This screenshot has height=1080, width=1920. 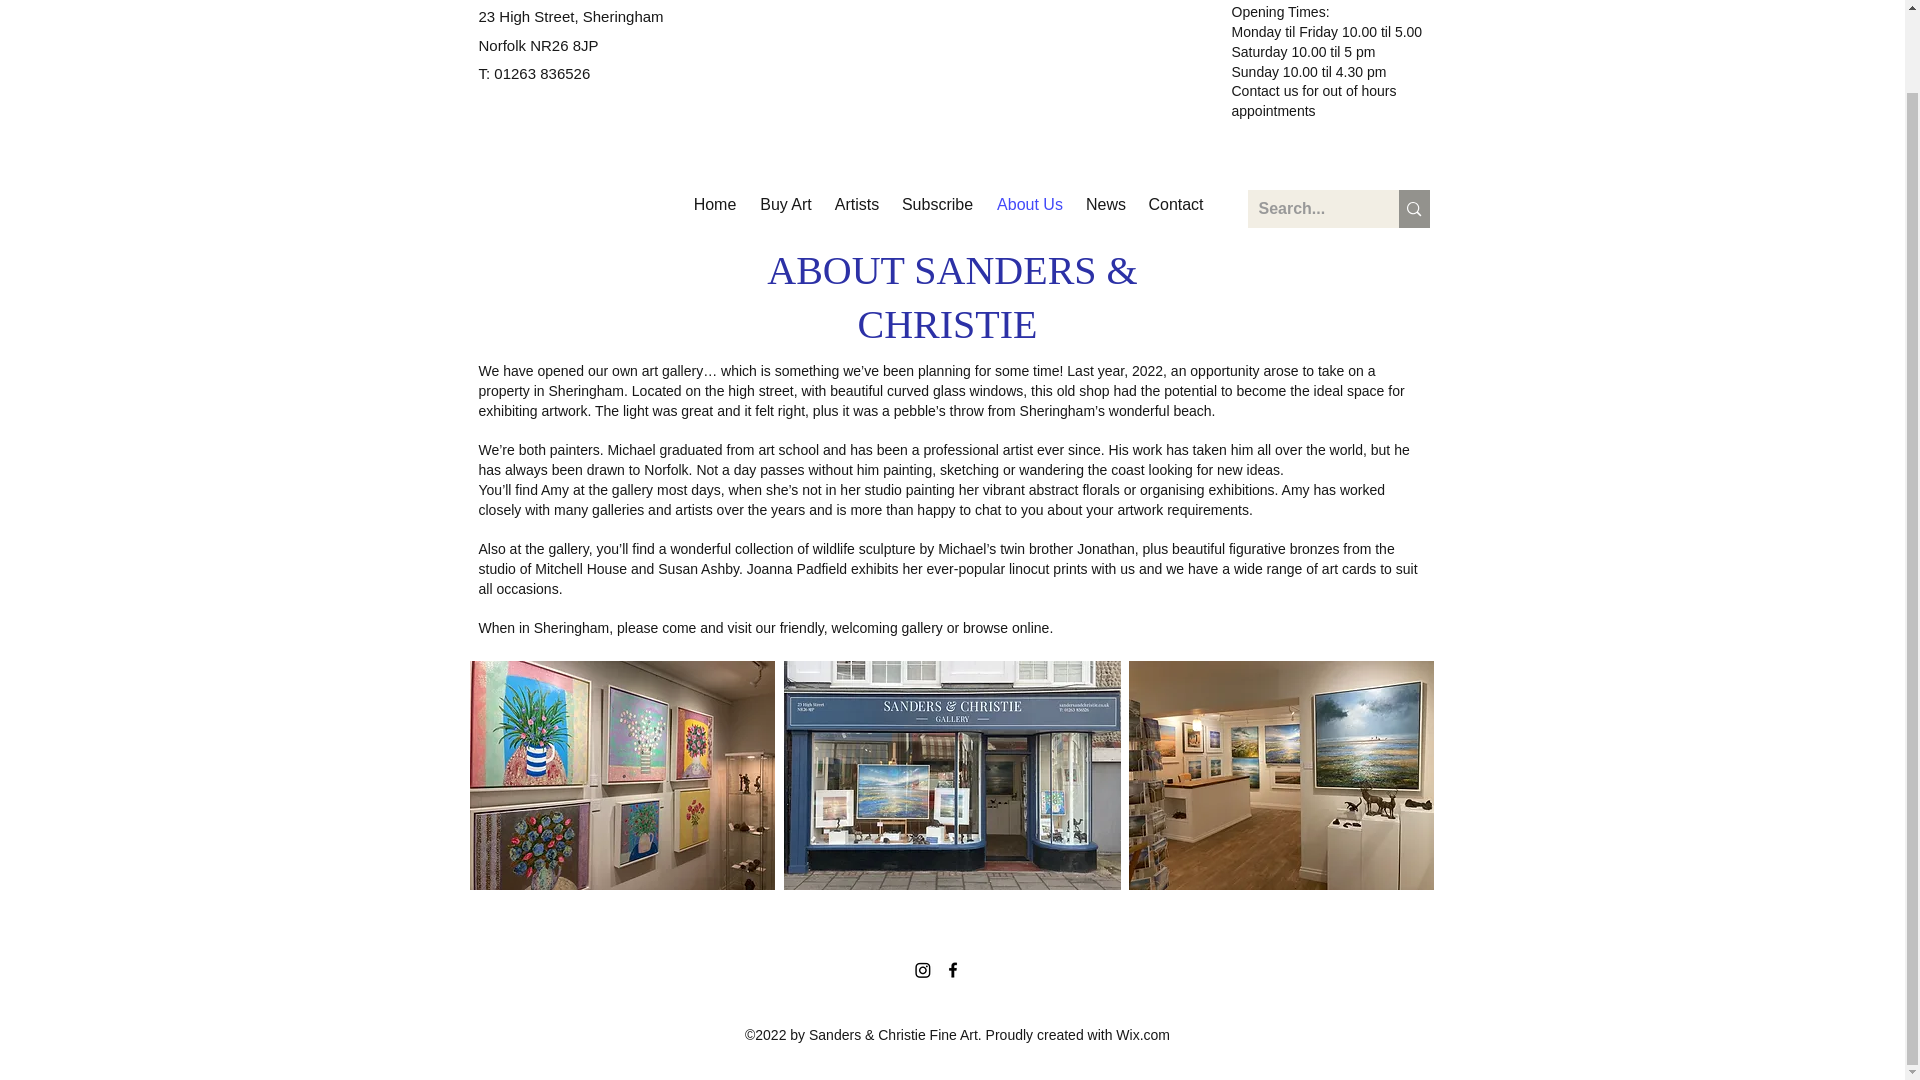 I want to click on News, so click(x=1106, y=205).